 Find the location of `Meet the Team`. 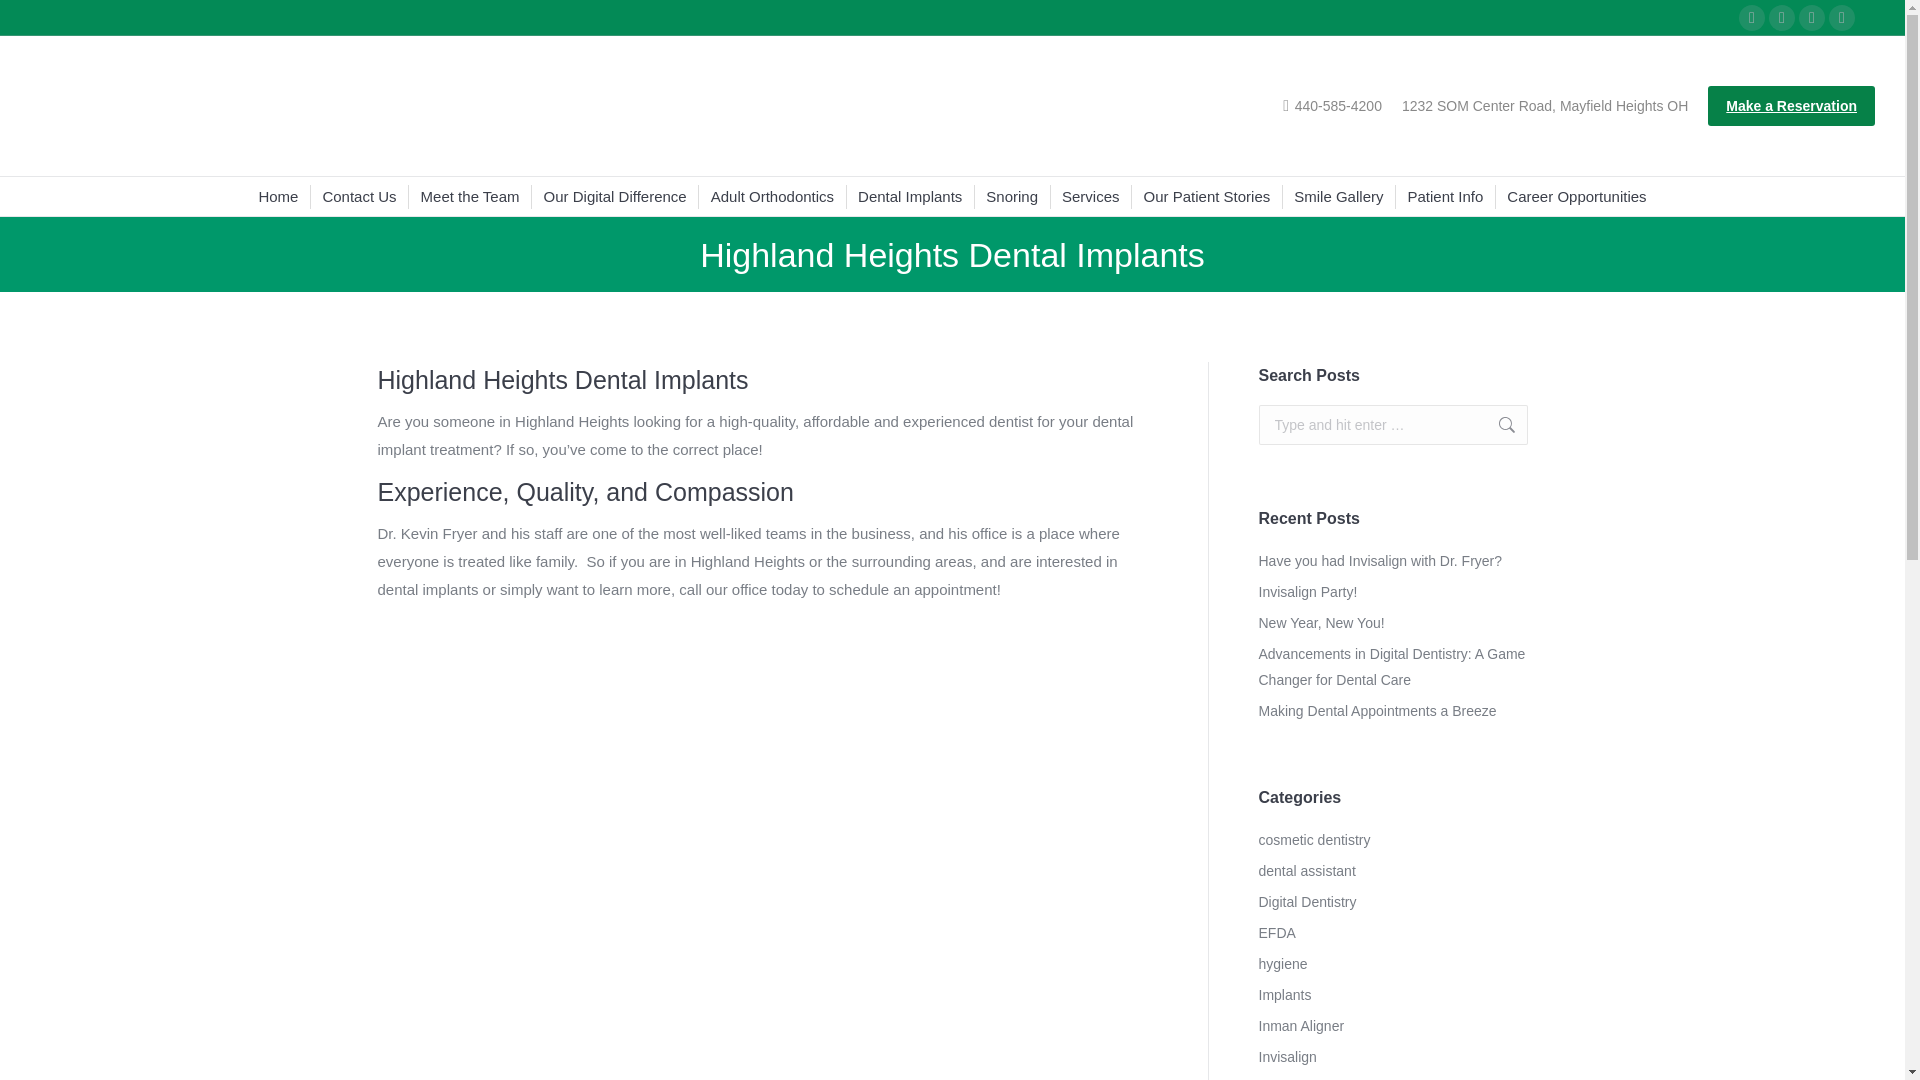

Meet the Team is located at coordinates (470, 196).